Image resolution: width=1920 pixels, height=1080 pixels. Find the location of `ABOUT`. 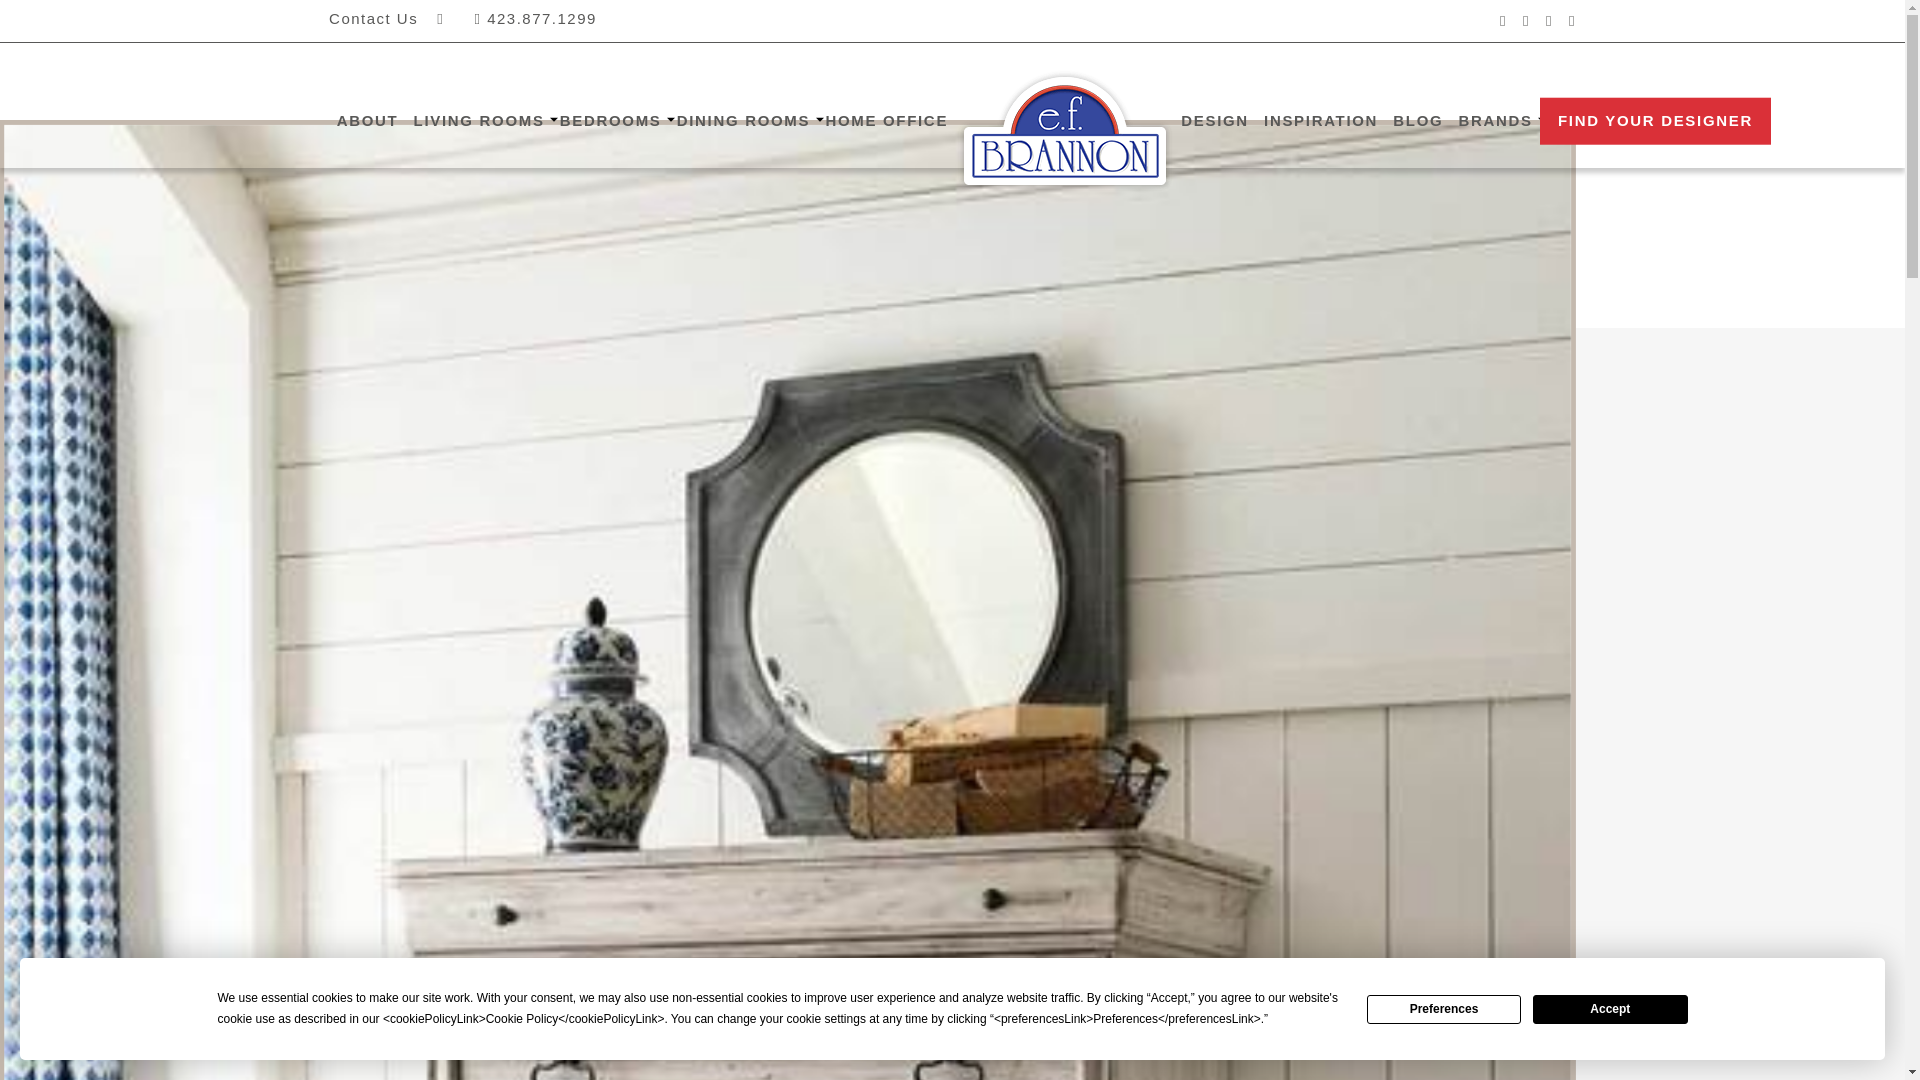

ABOUT is located at coordinates (366, 121).